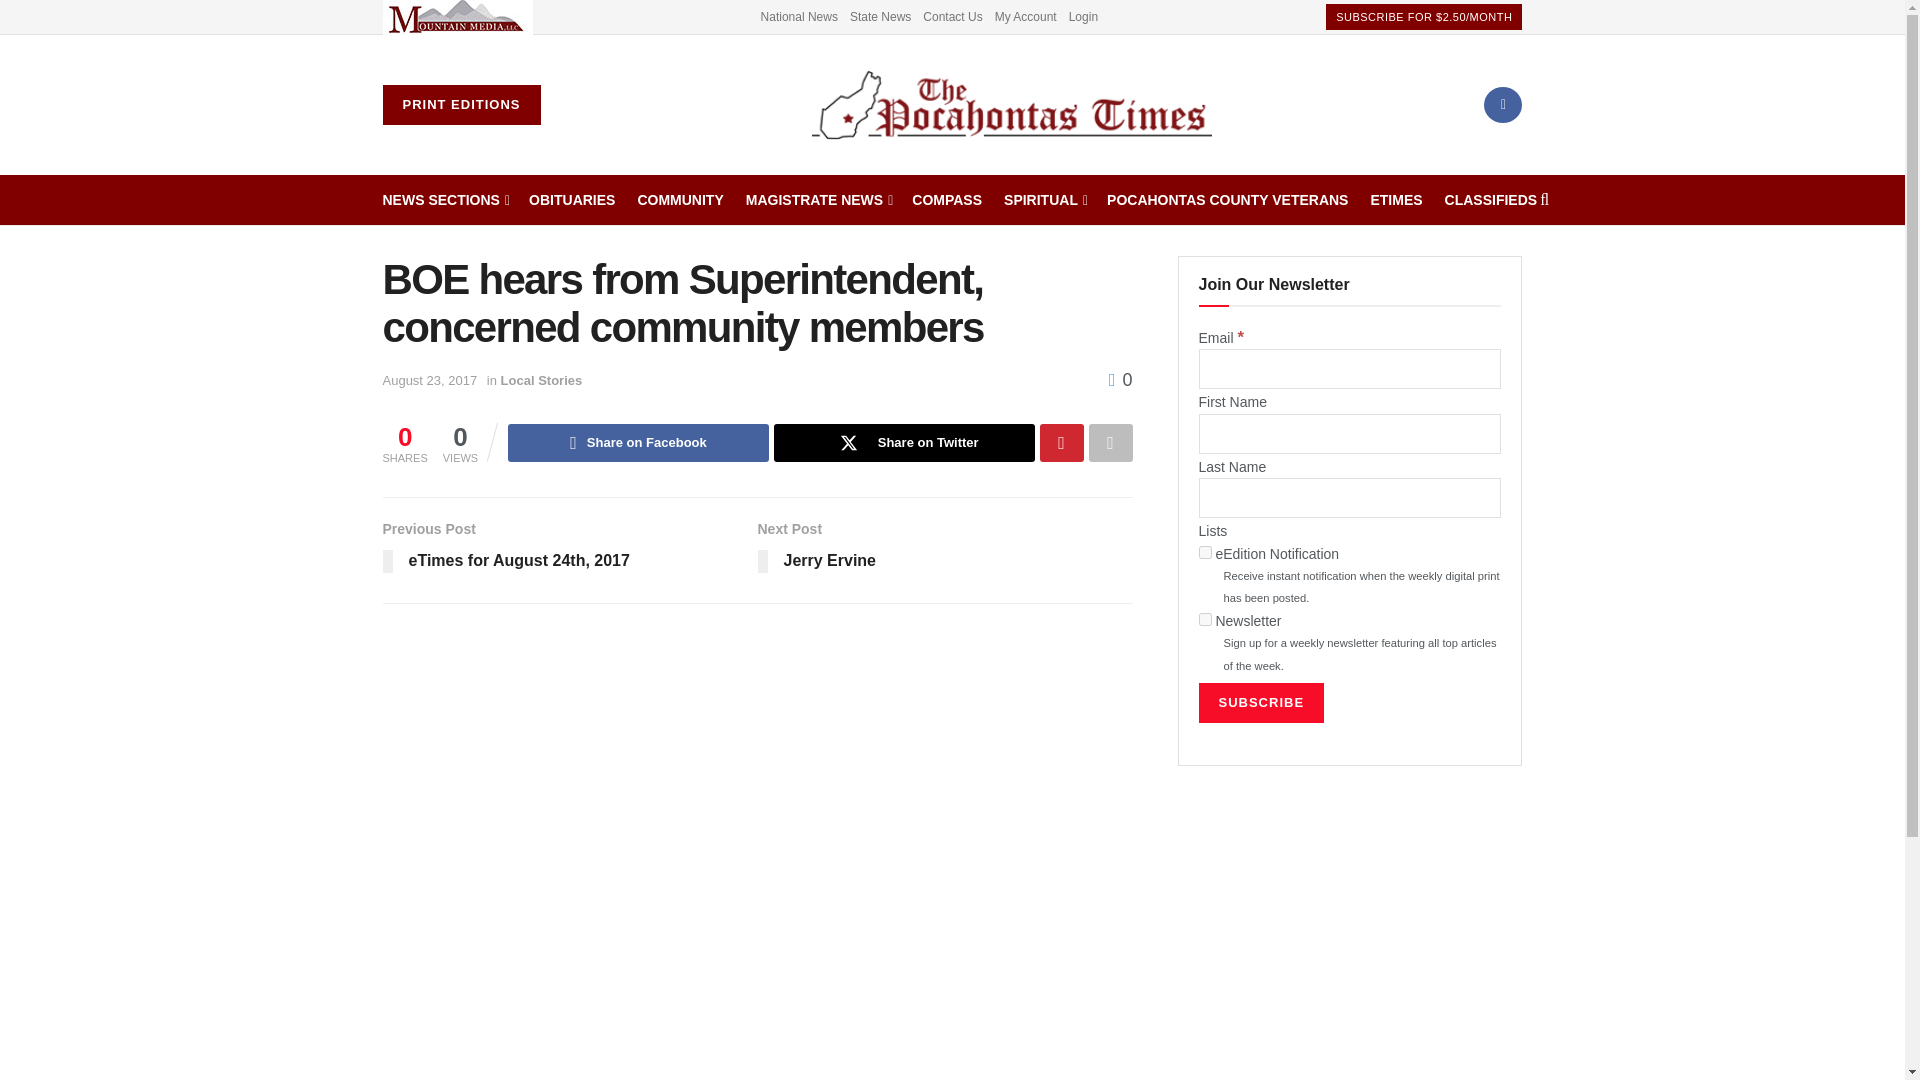  What do you see at coordinates (818, 199) in the screenshot?
I see `MAGISTRATE NEWS` at bounding box center [818, 199].